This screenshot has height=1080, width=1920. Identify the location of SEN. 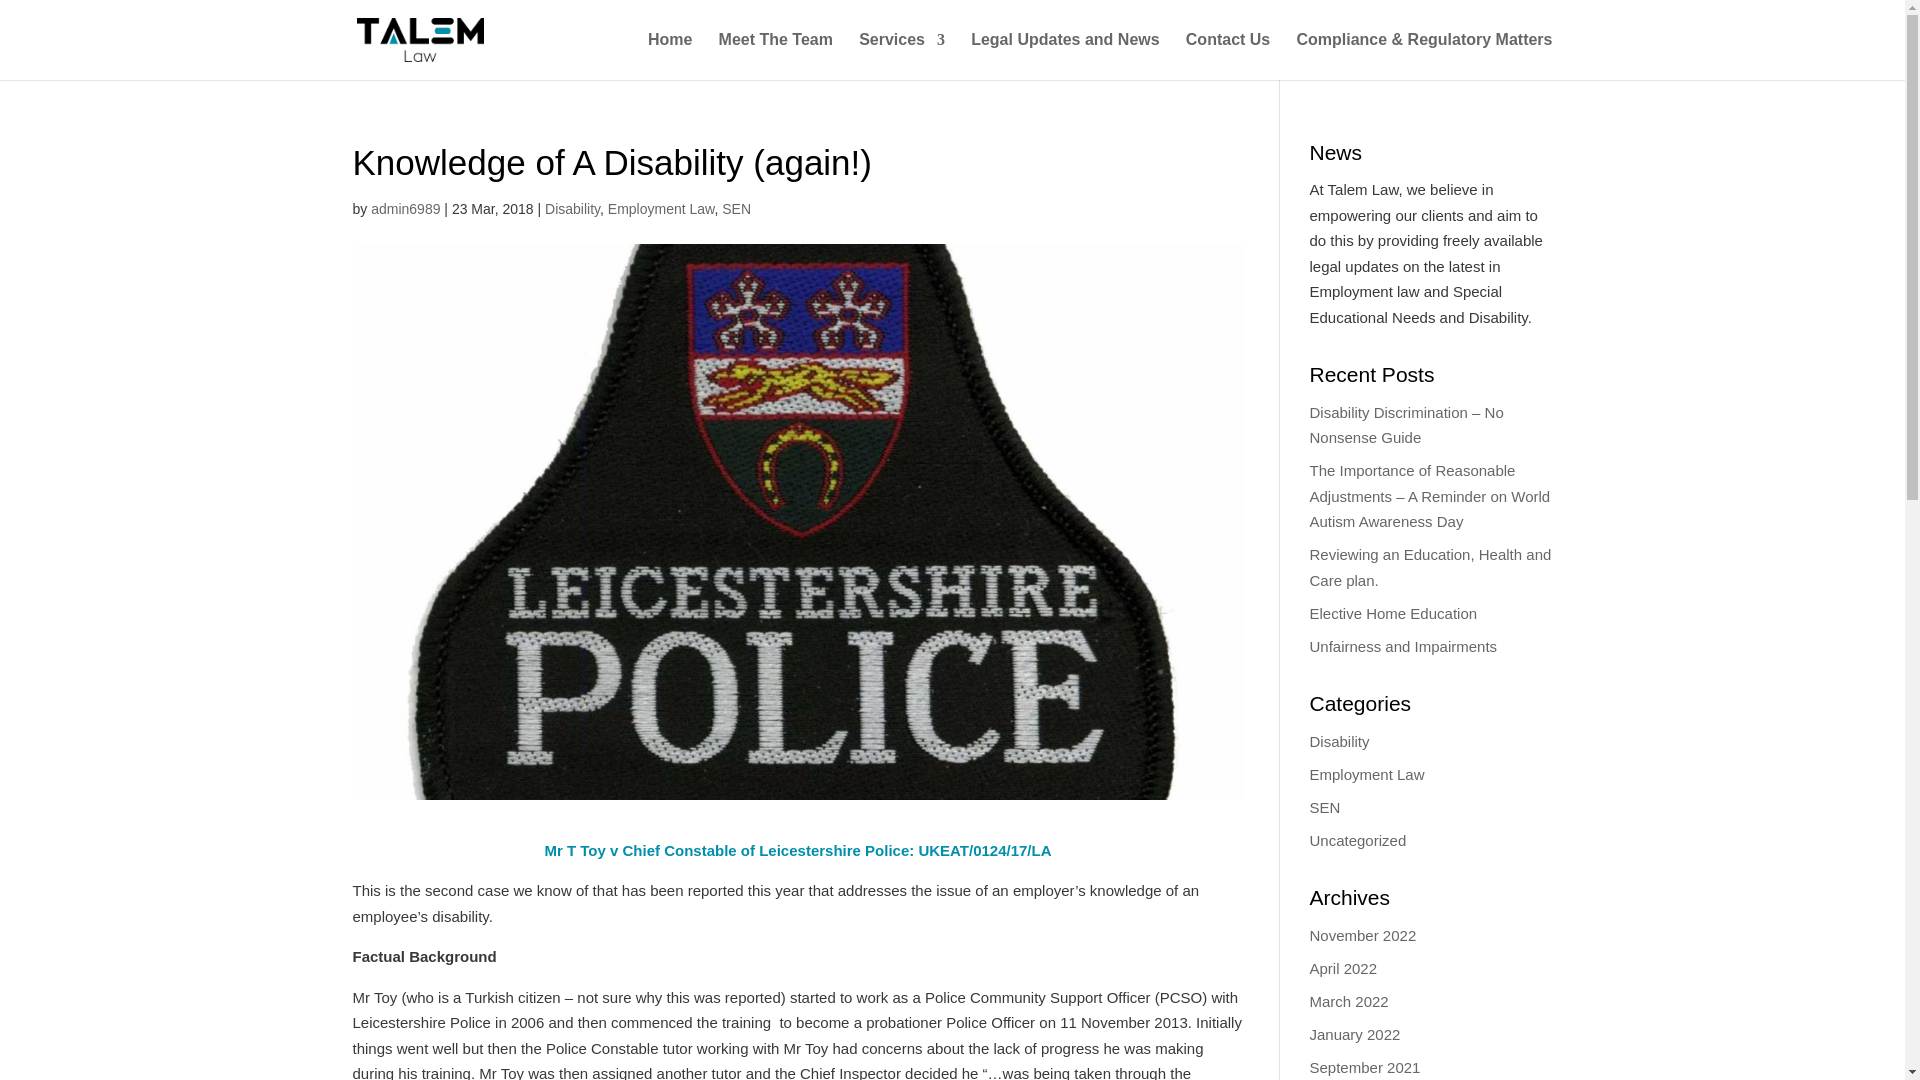
(1324, 808).